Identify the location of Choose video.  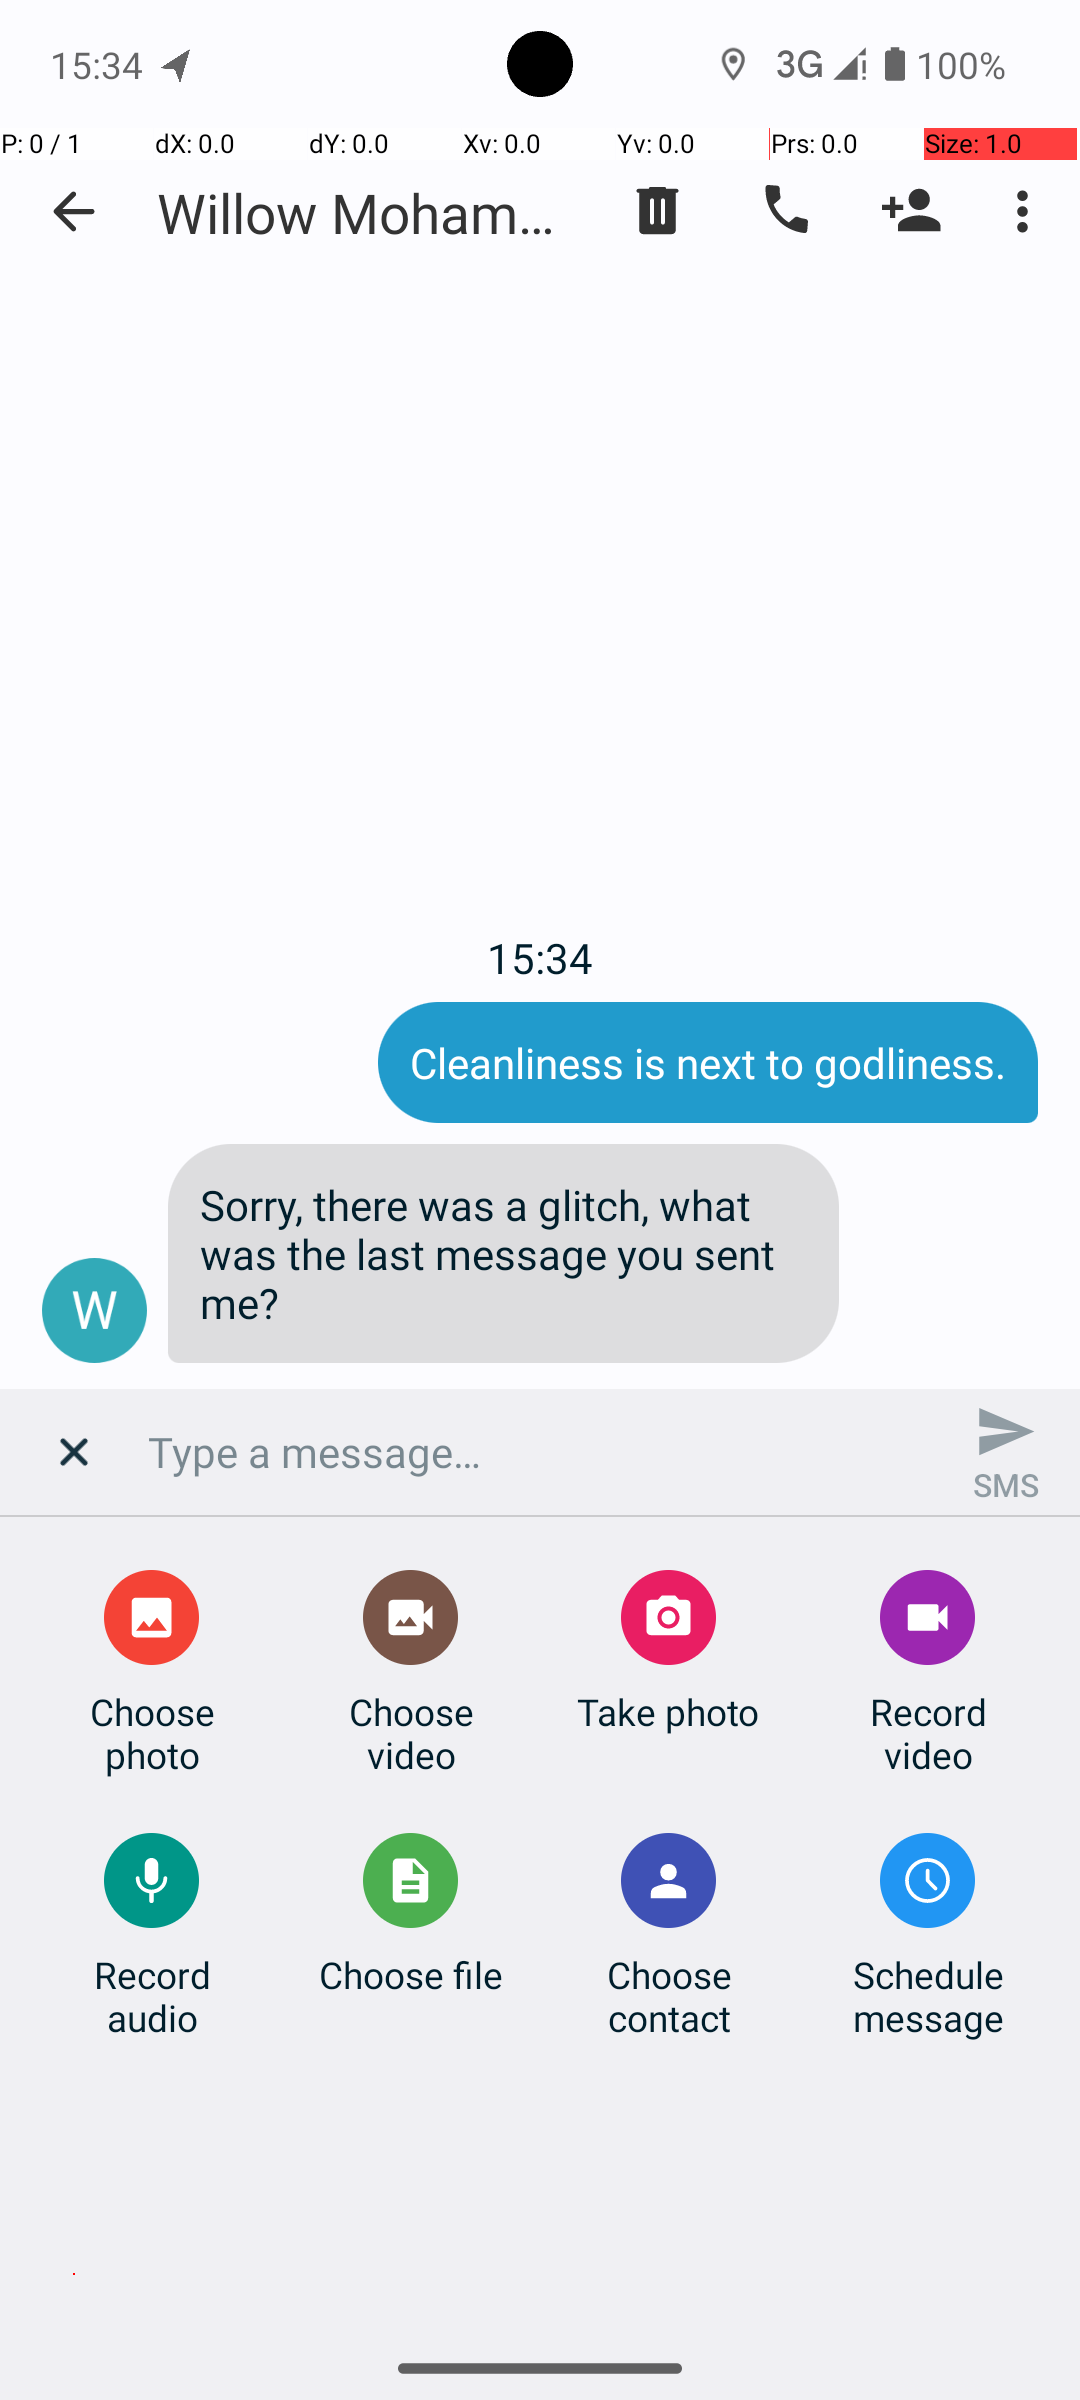
(411, 1733).